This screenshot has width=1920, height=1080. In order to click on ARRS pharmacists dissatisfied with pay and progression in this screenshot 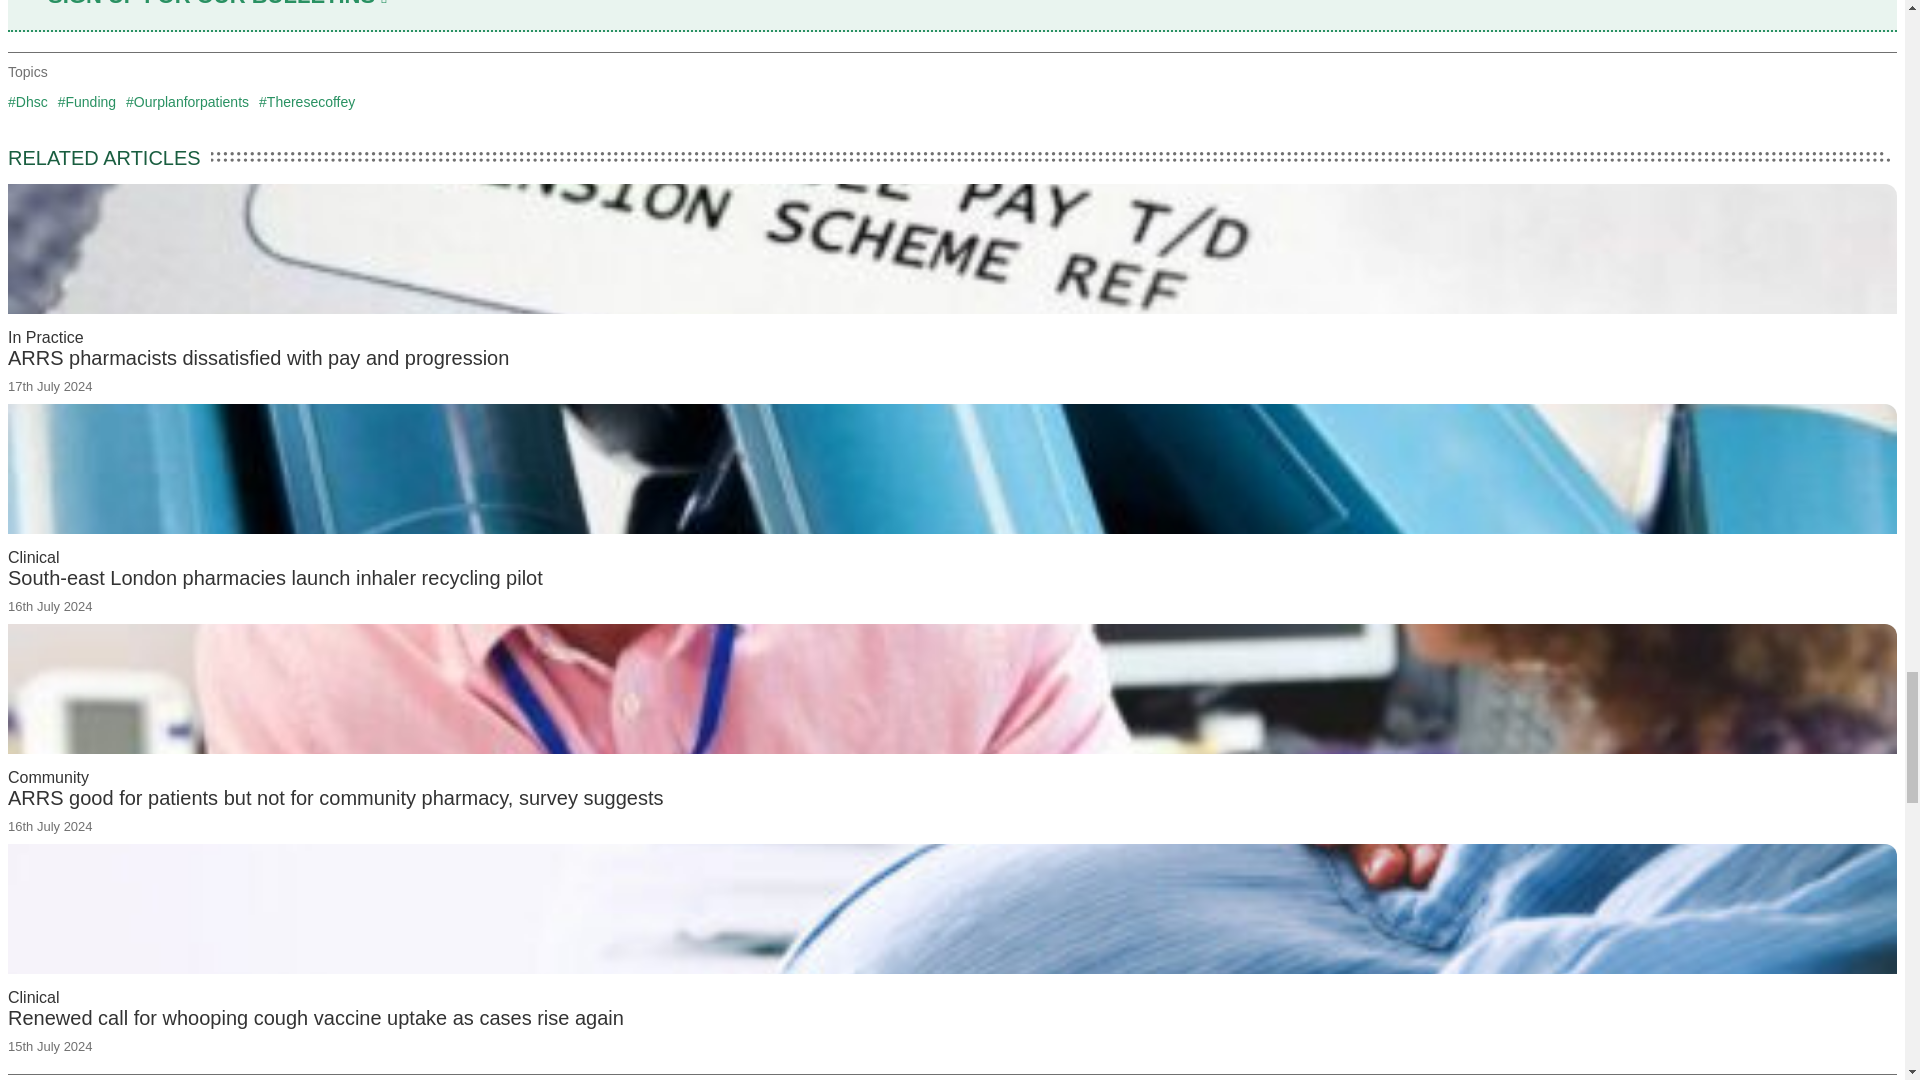, I will do `click(258, 358)`.